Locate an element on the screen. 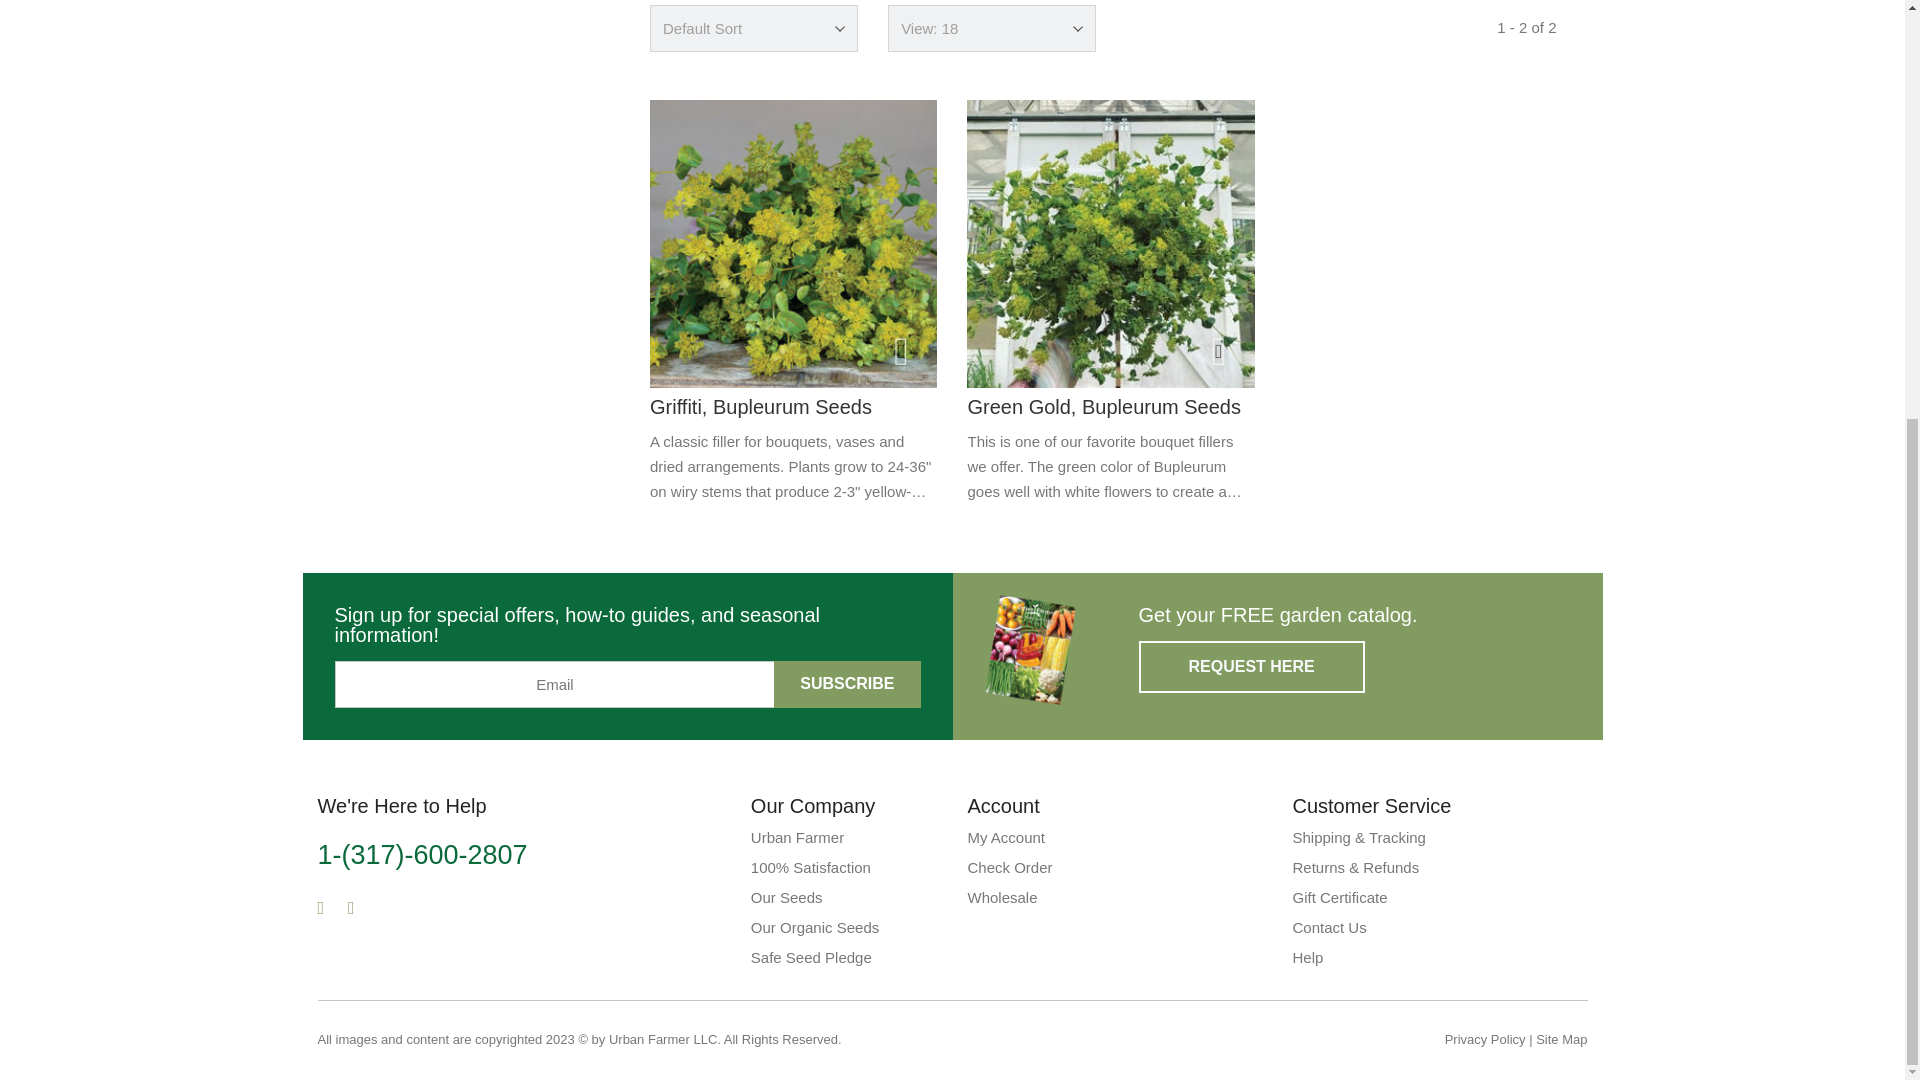 The width and height of the screenshot is (1920, 1080). Green Gold, Bupleurum Seeds is located at coordinates (1110, 243).